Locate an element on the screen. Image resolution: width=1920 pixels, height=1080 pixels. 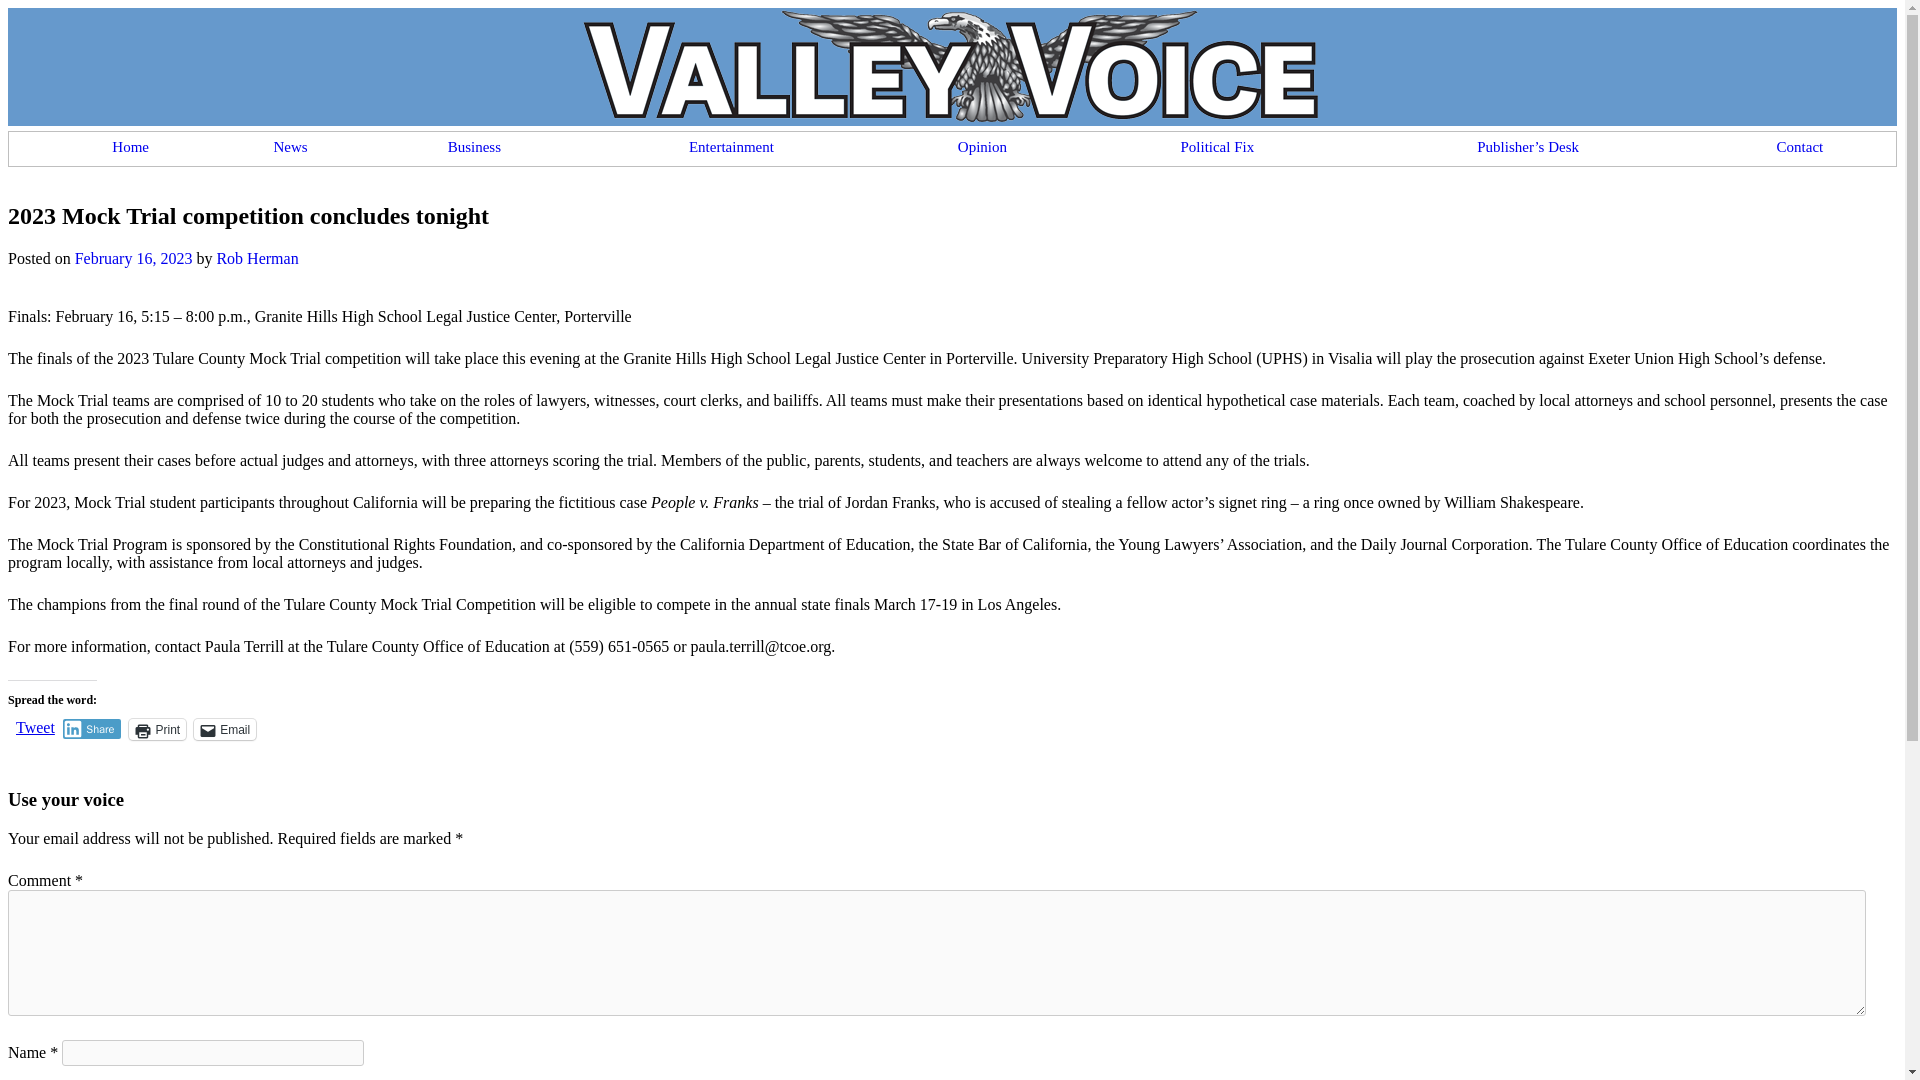
Email is located at coordinates (224, 729).